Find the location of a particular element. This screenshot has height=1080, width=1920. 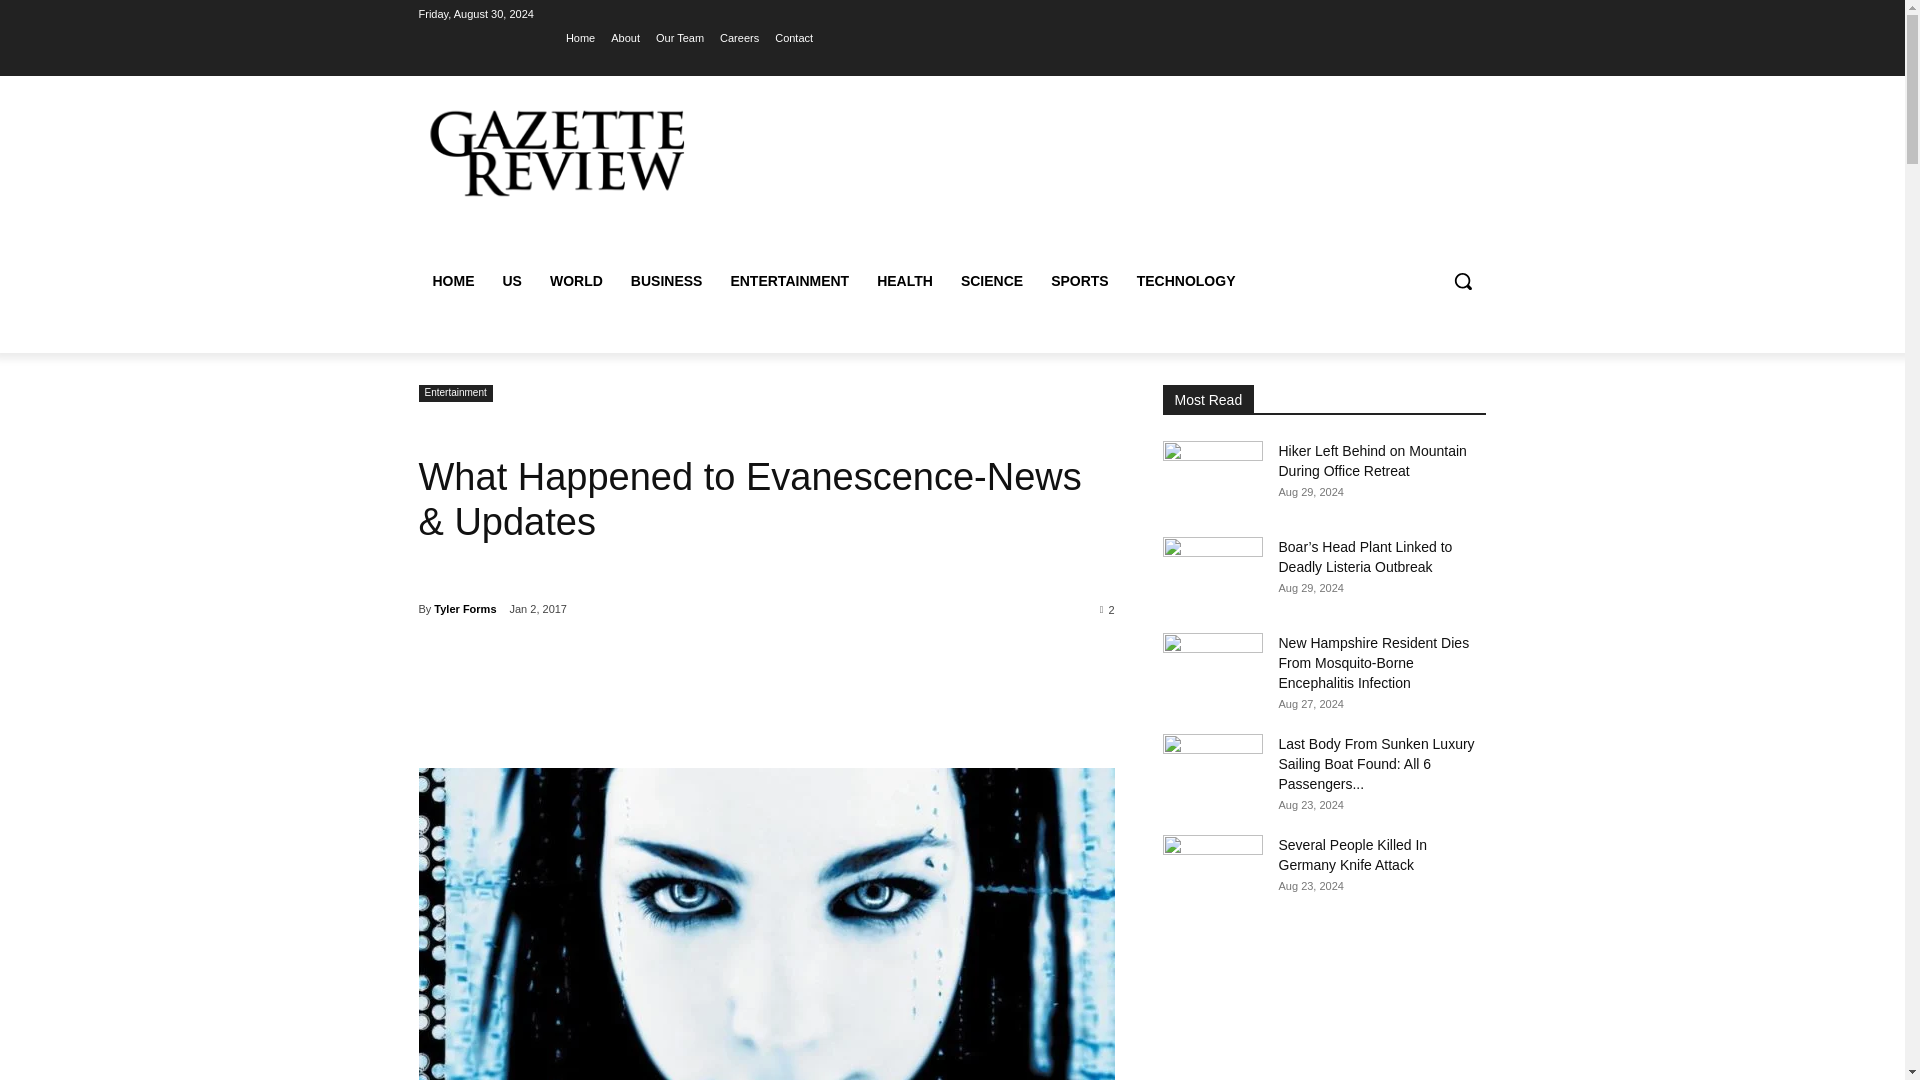

2 is located at coordinates (1108, 608).